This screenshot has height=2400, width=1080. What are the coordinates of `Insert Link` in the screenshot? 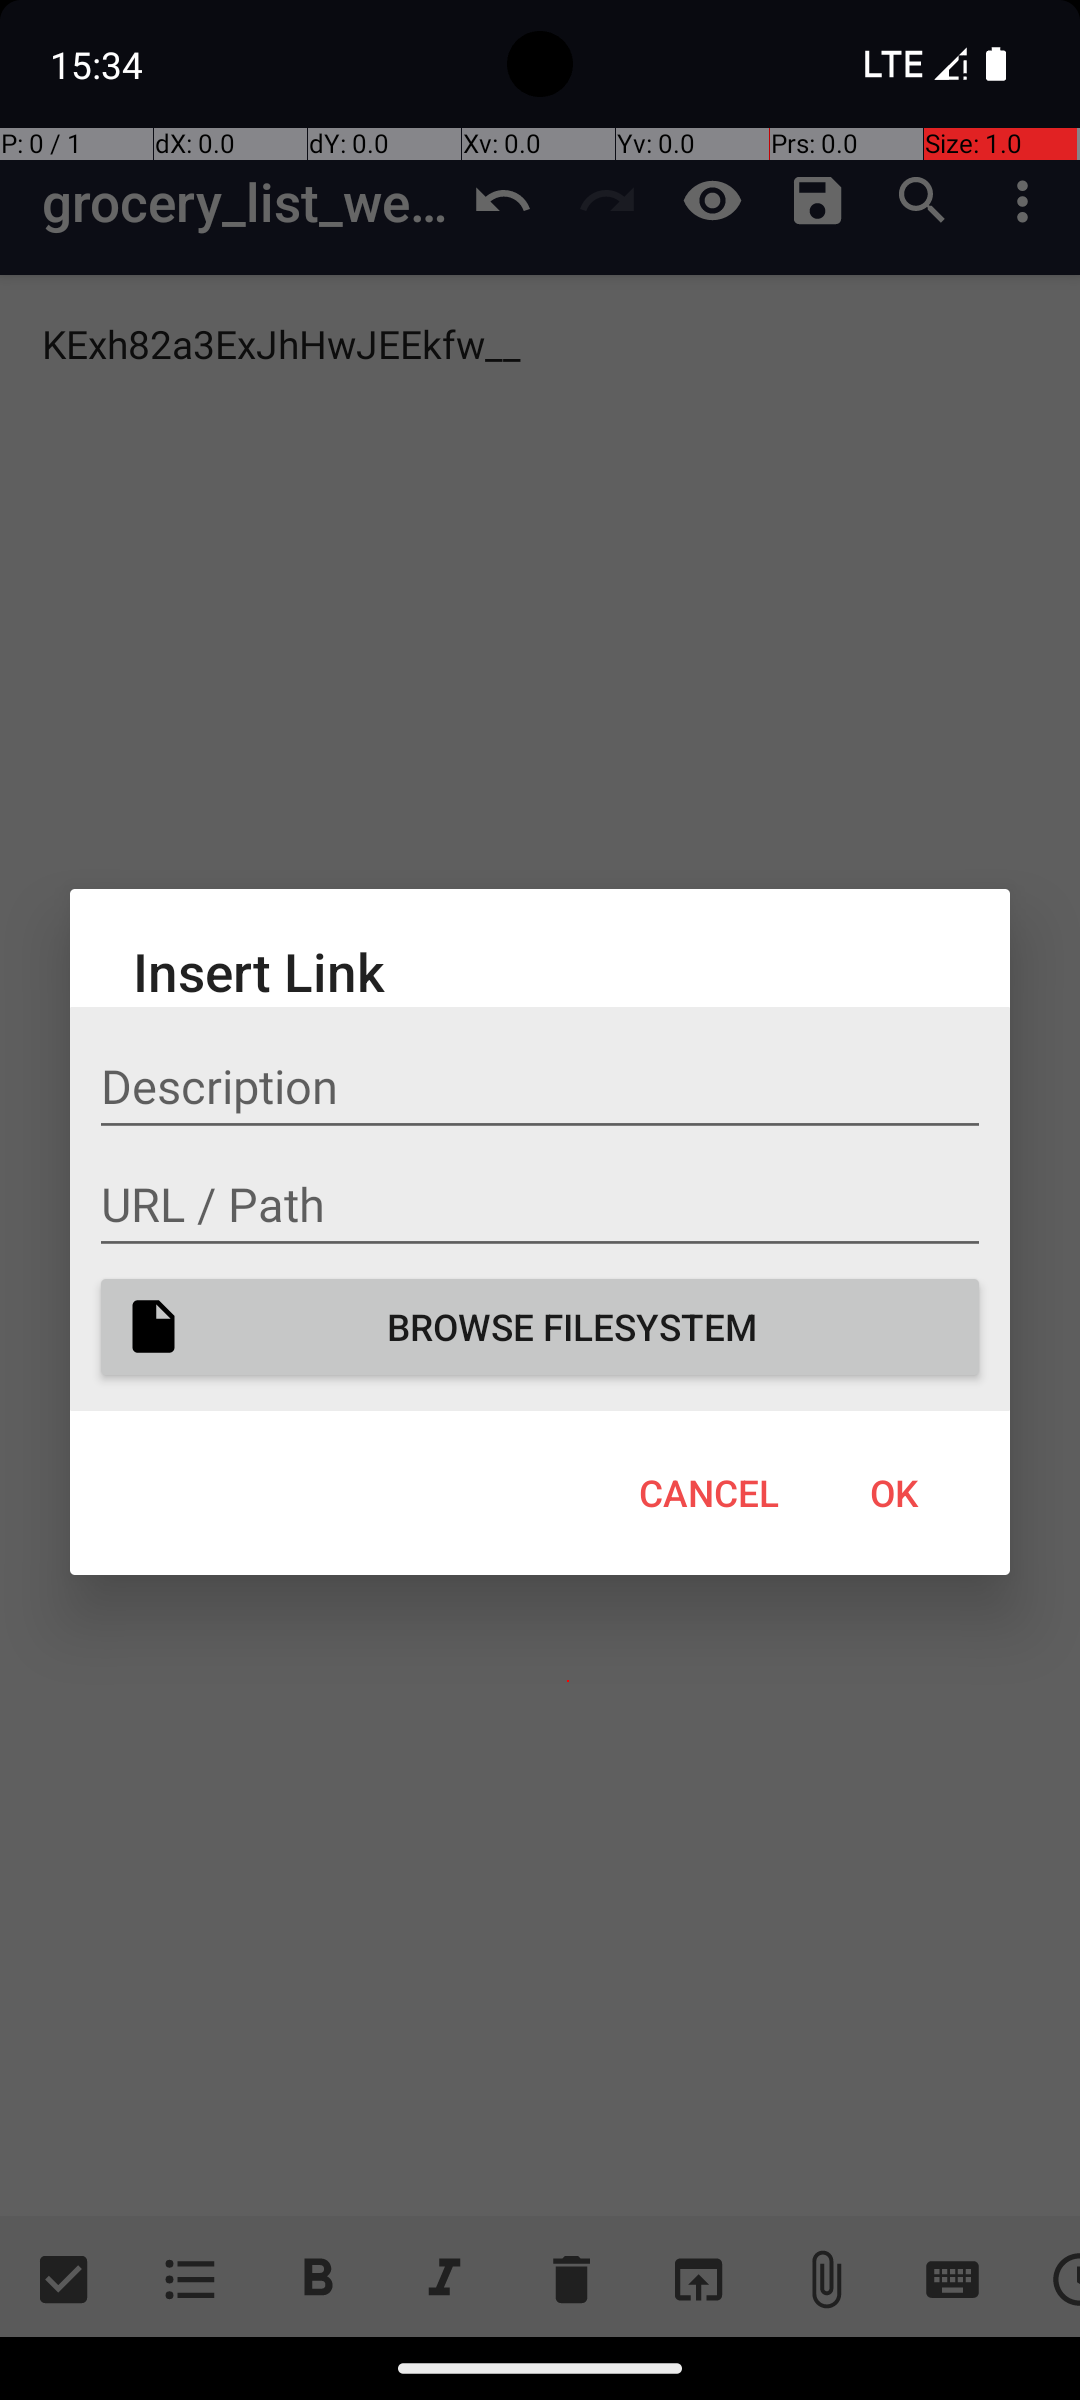 It's located at (540, 971).